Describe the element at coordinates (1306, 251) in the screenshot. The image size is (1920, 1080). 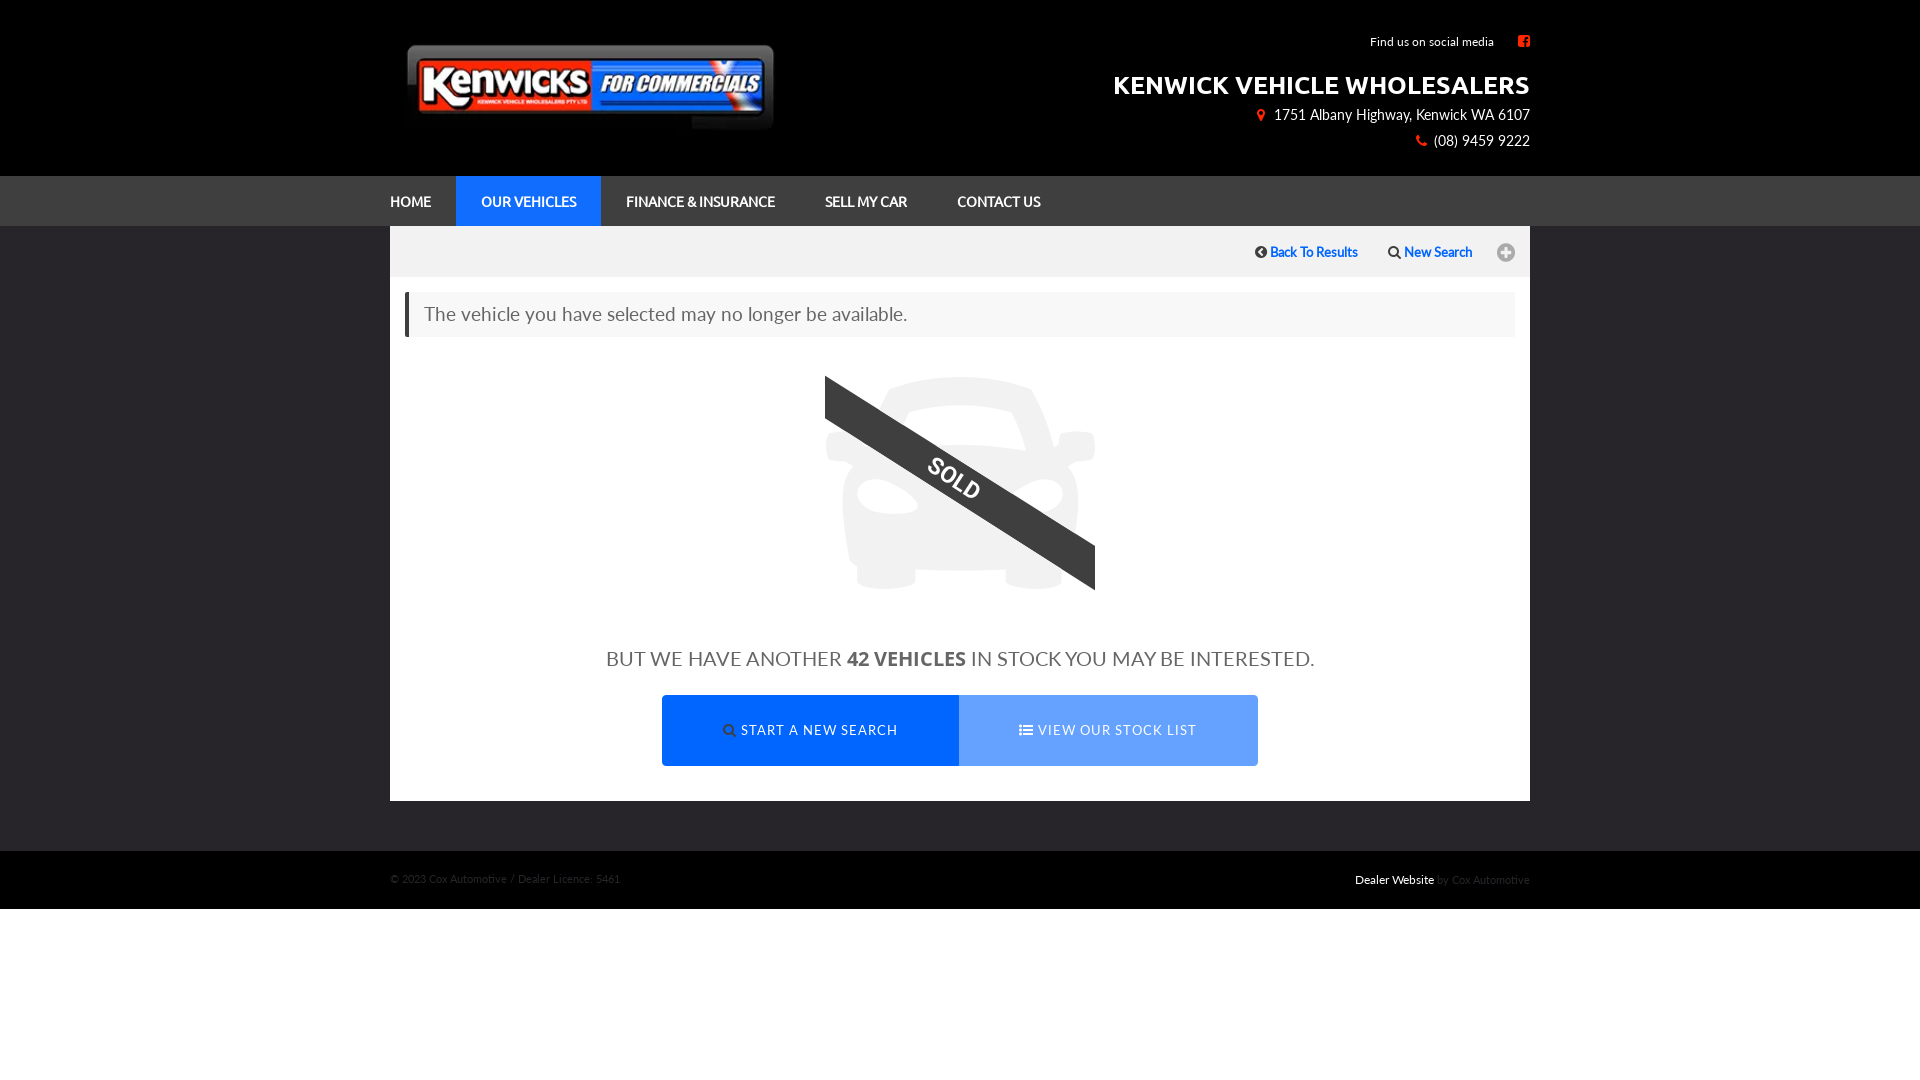
I see `Back To Results` at that location.